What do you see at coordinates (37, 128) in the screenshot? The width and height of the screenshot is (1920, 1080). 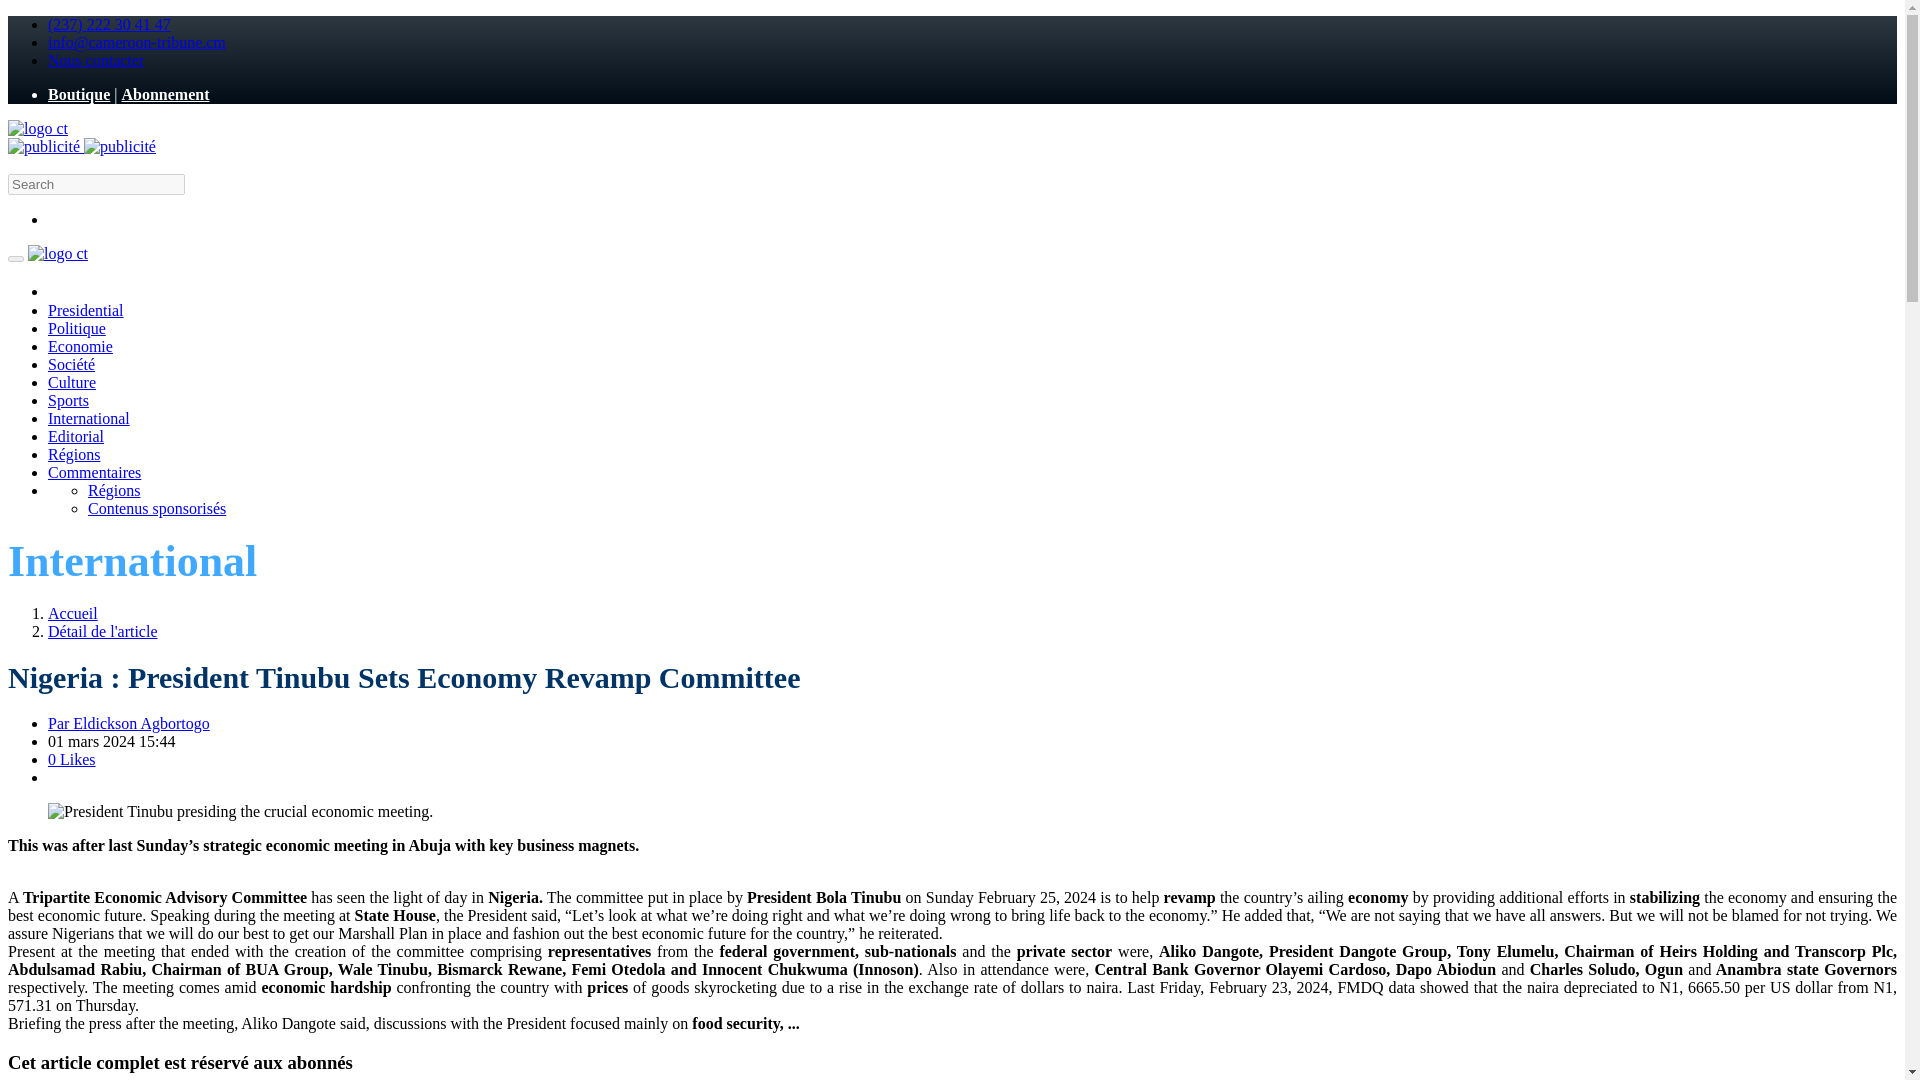 I see `logo ct` at bounding box center [37, 128].